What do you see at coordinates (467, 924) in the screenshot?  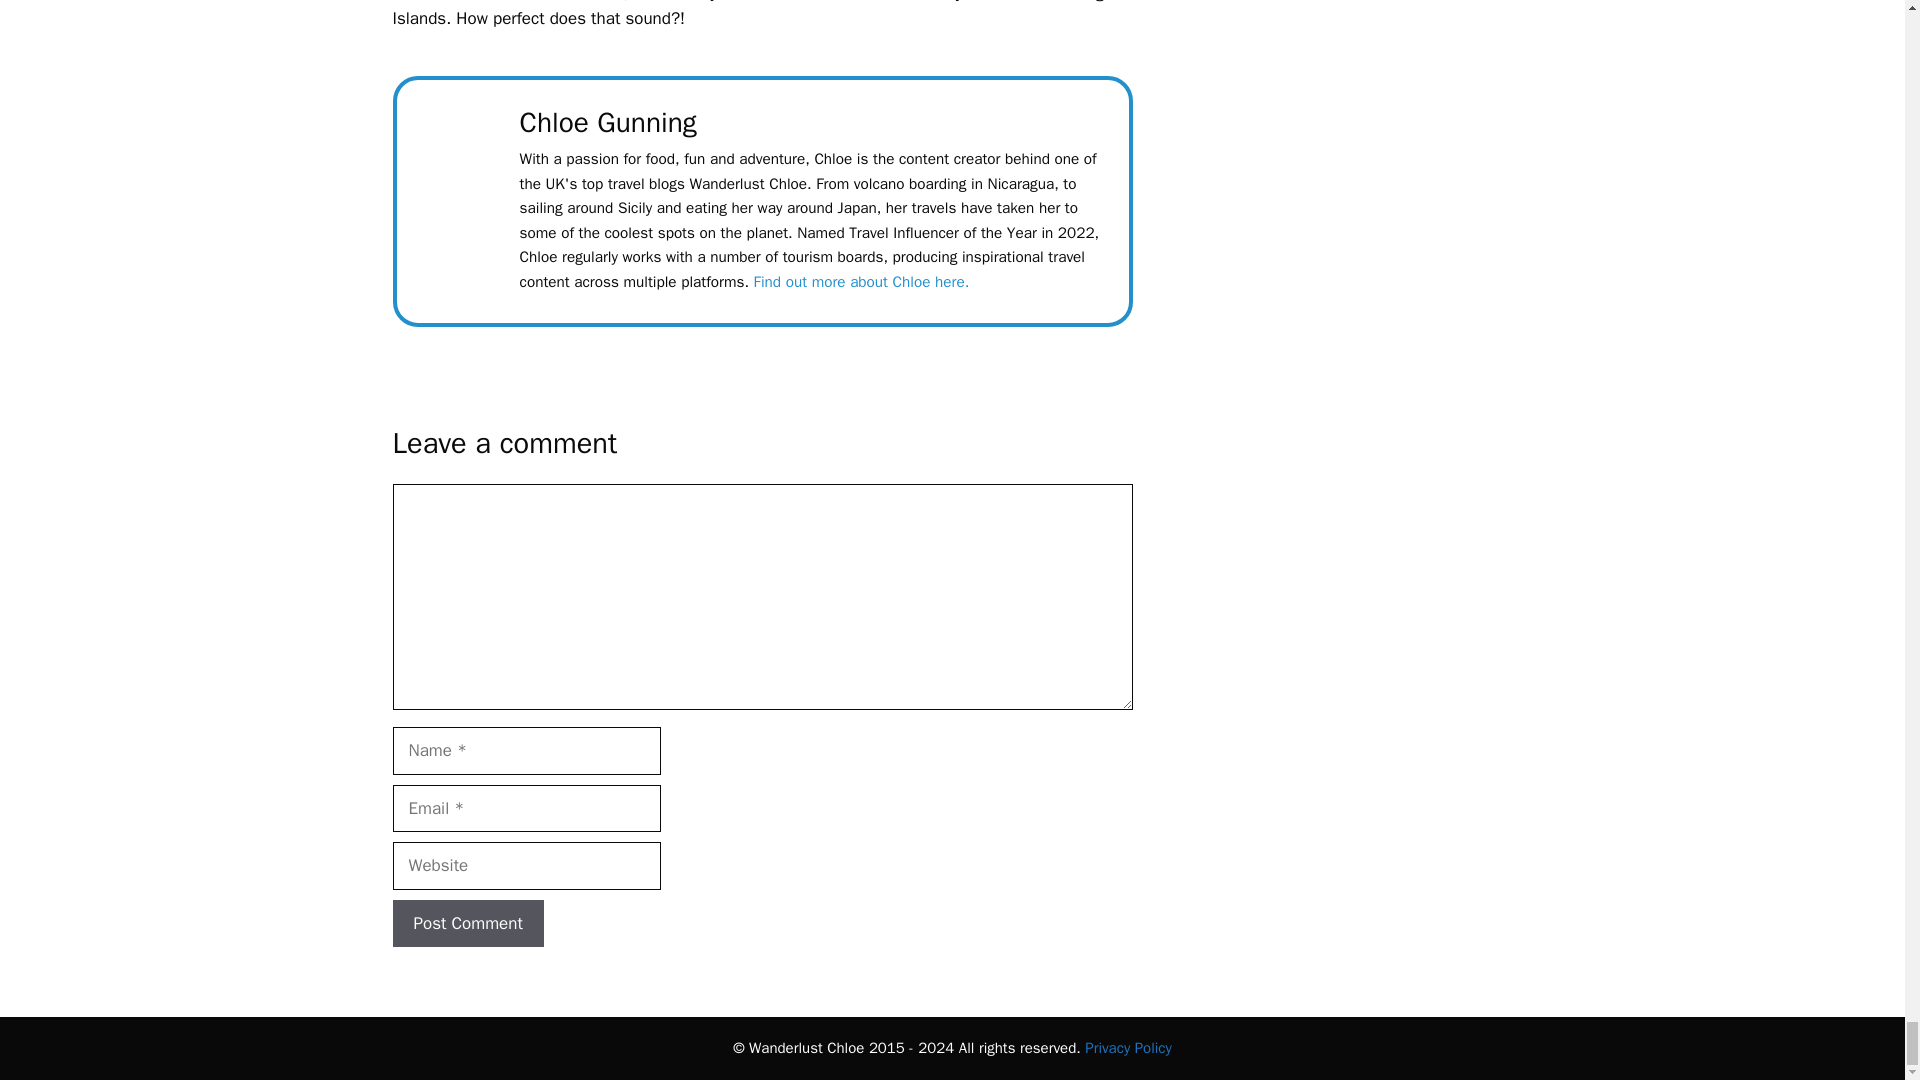 I see `Post Comment` at bounding box center [467, 924].